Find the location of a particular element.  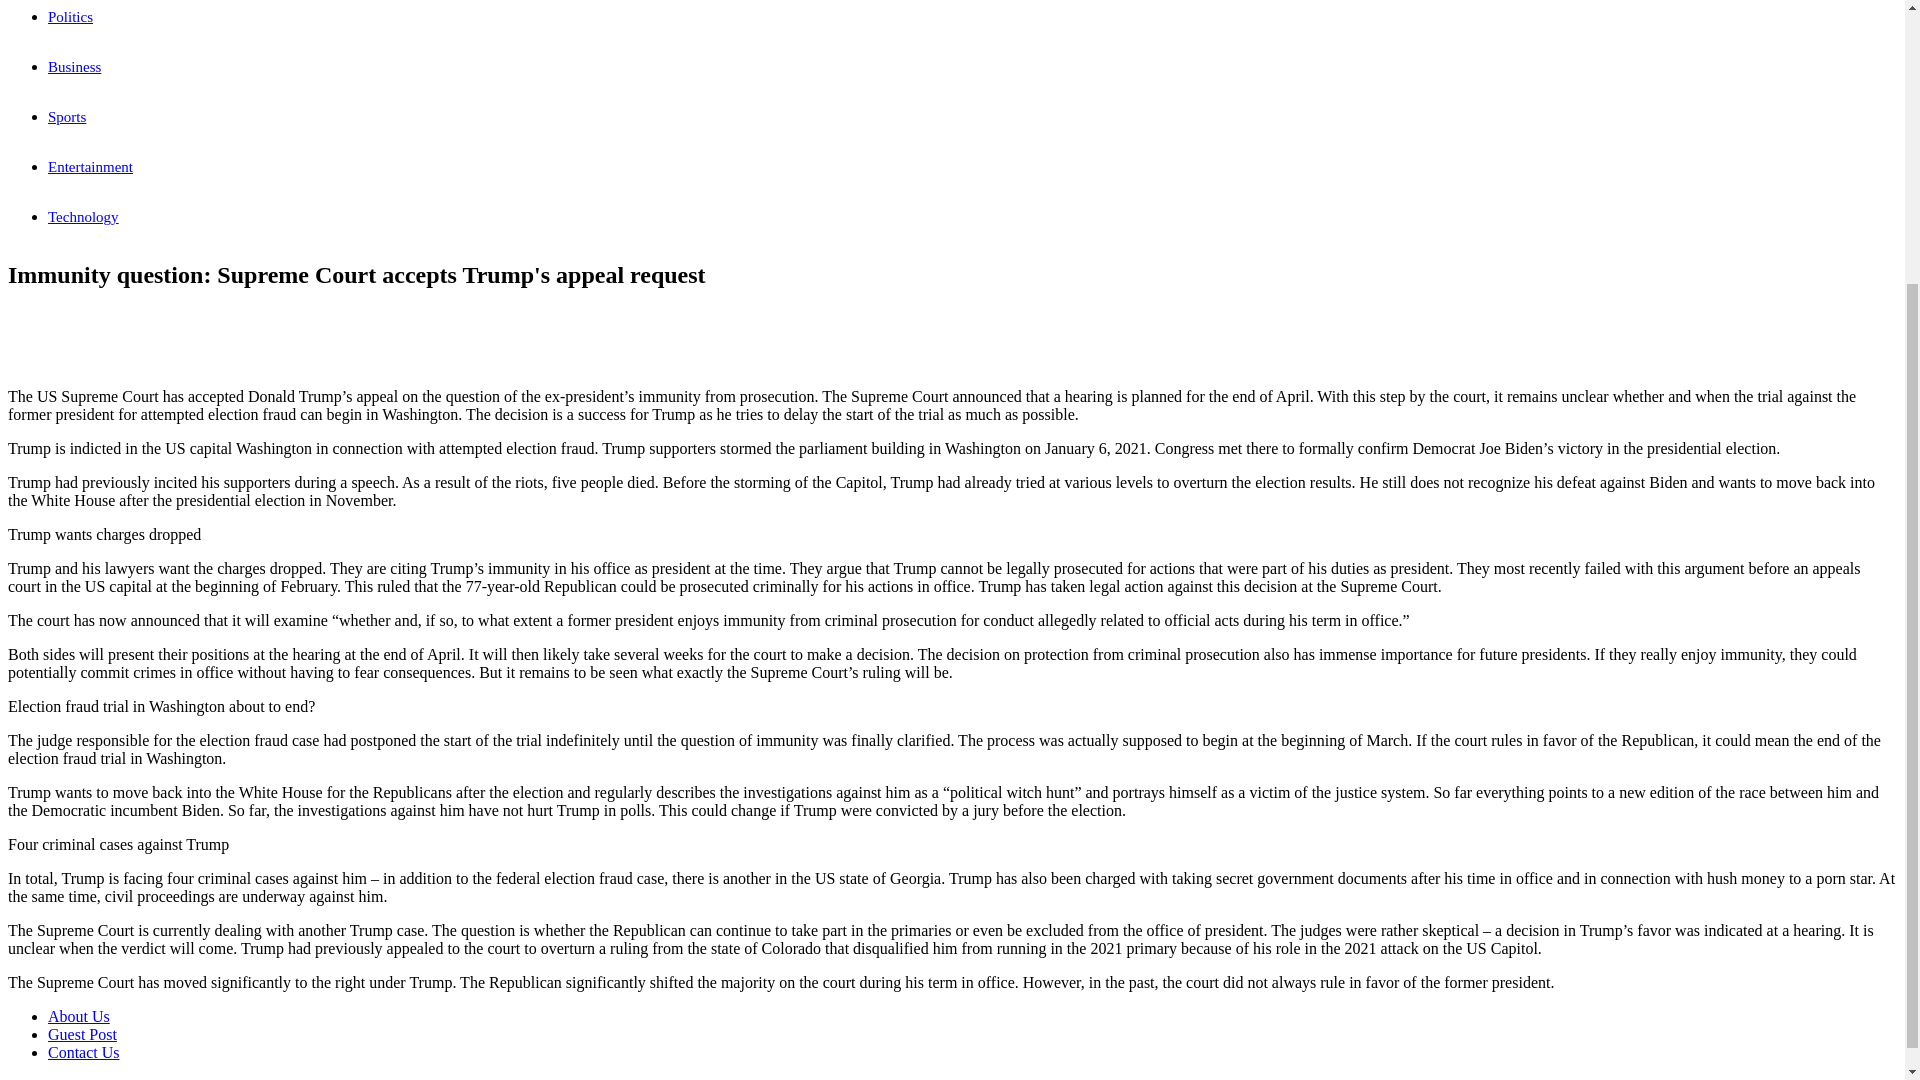

Business is located at coordinates (74, 66).